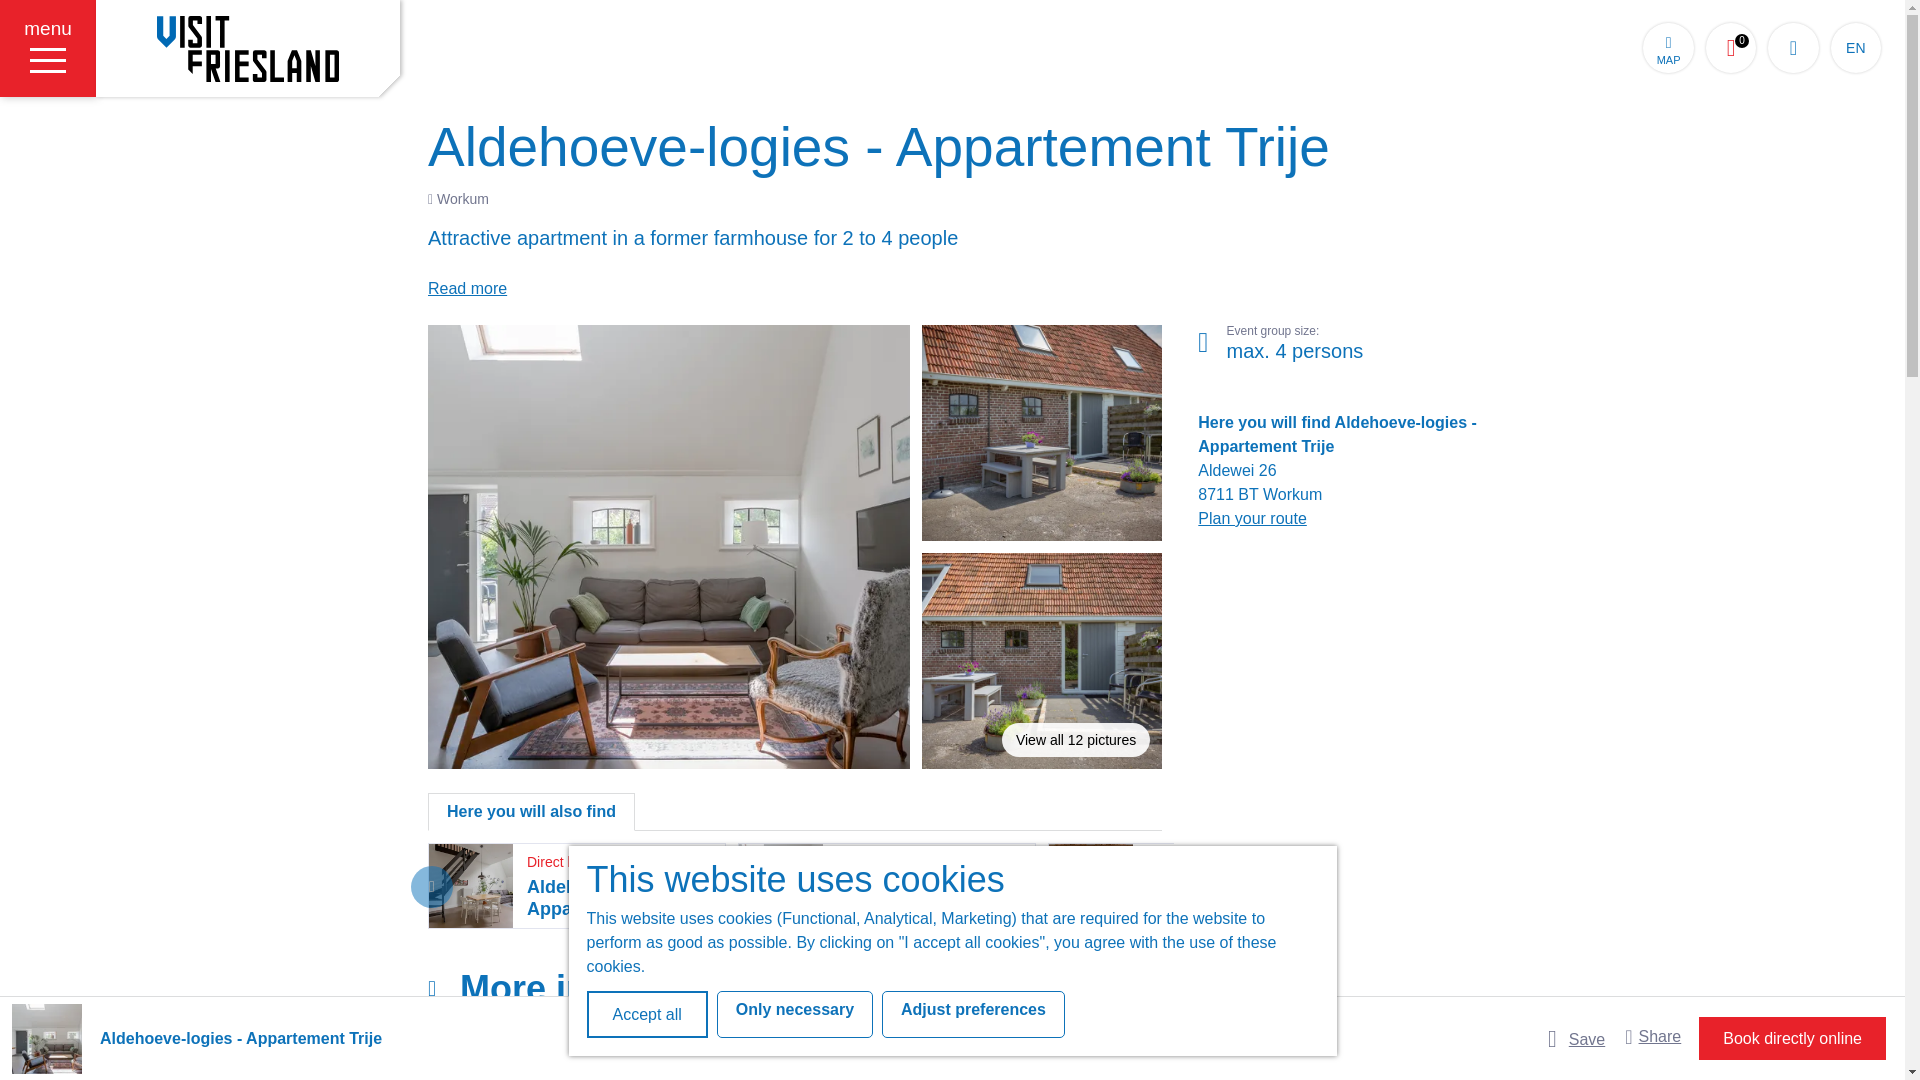 The image size is (1920, 1080). I want to click on menu, so click(973, 1014).